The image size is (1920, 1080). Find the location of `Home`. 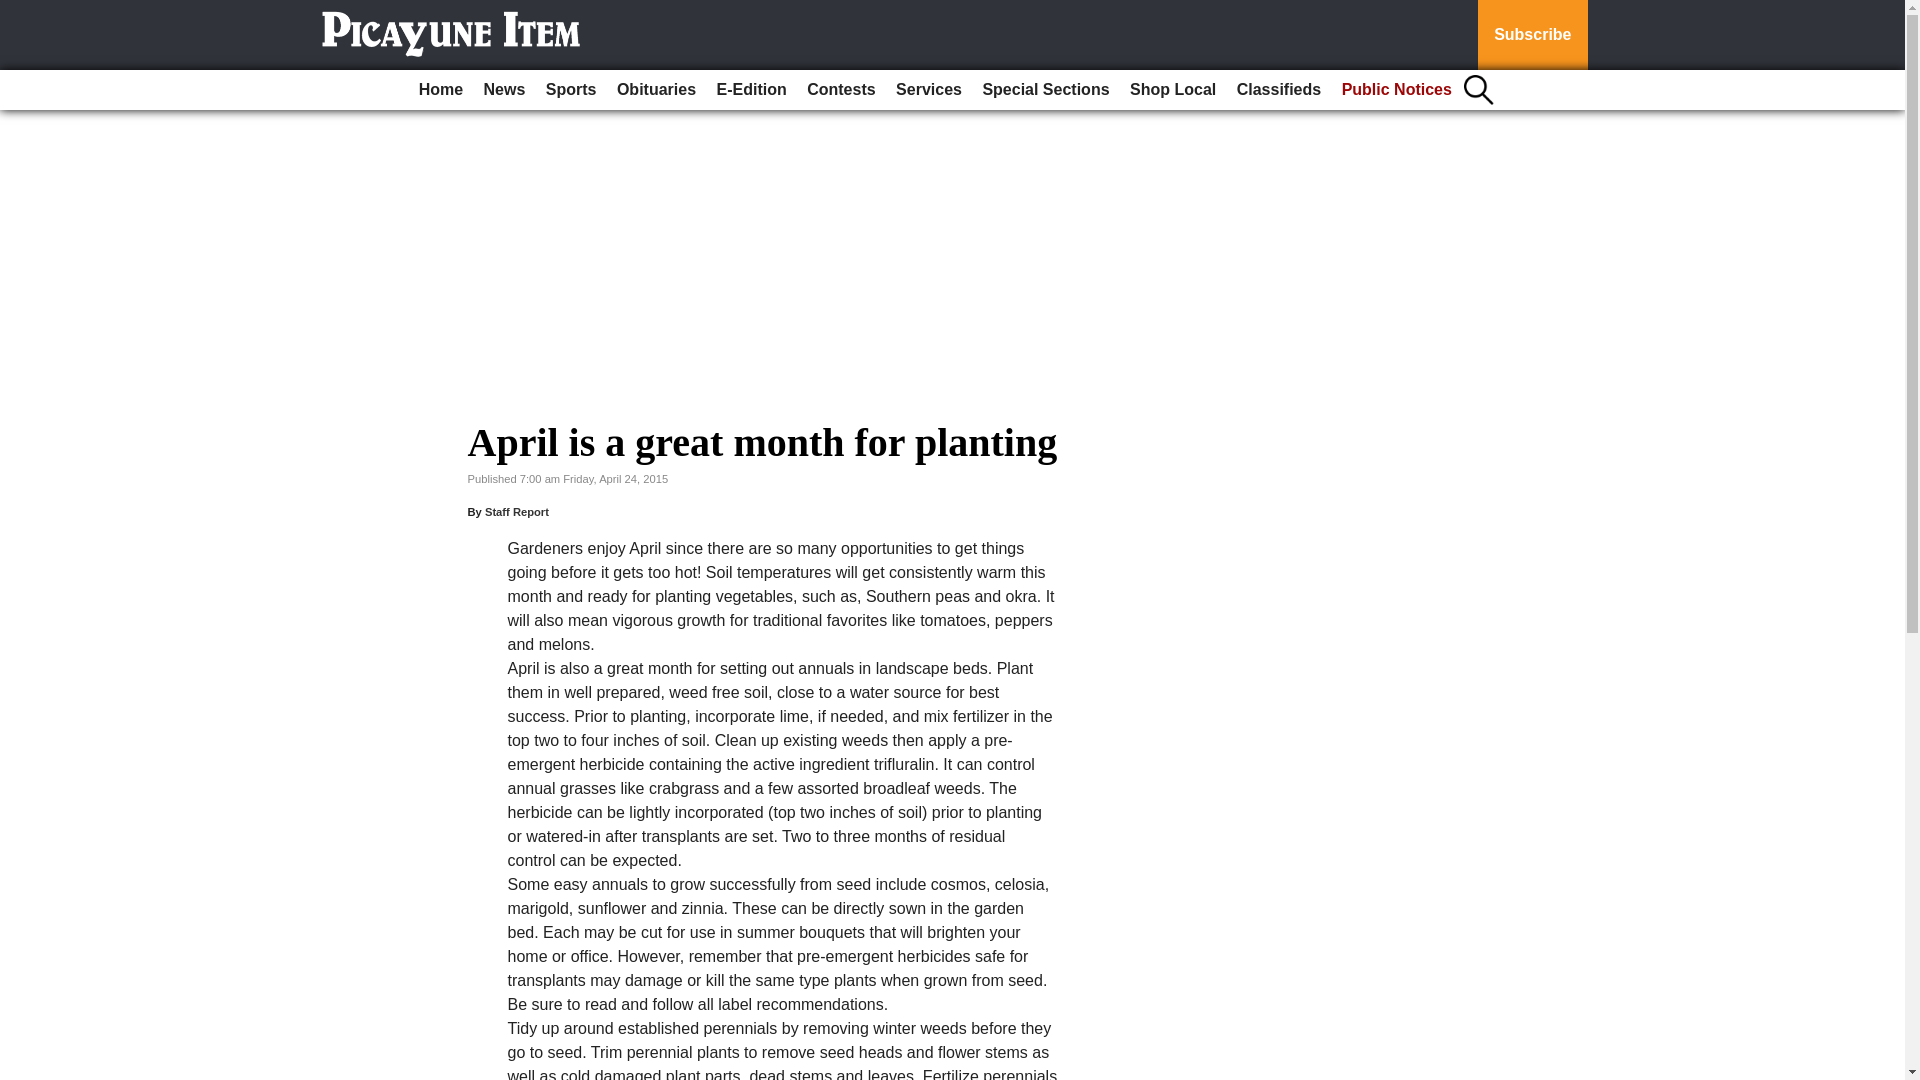

Home is located at coordinates (440, 90).